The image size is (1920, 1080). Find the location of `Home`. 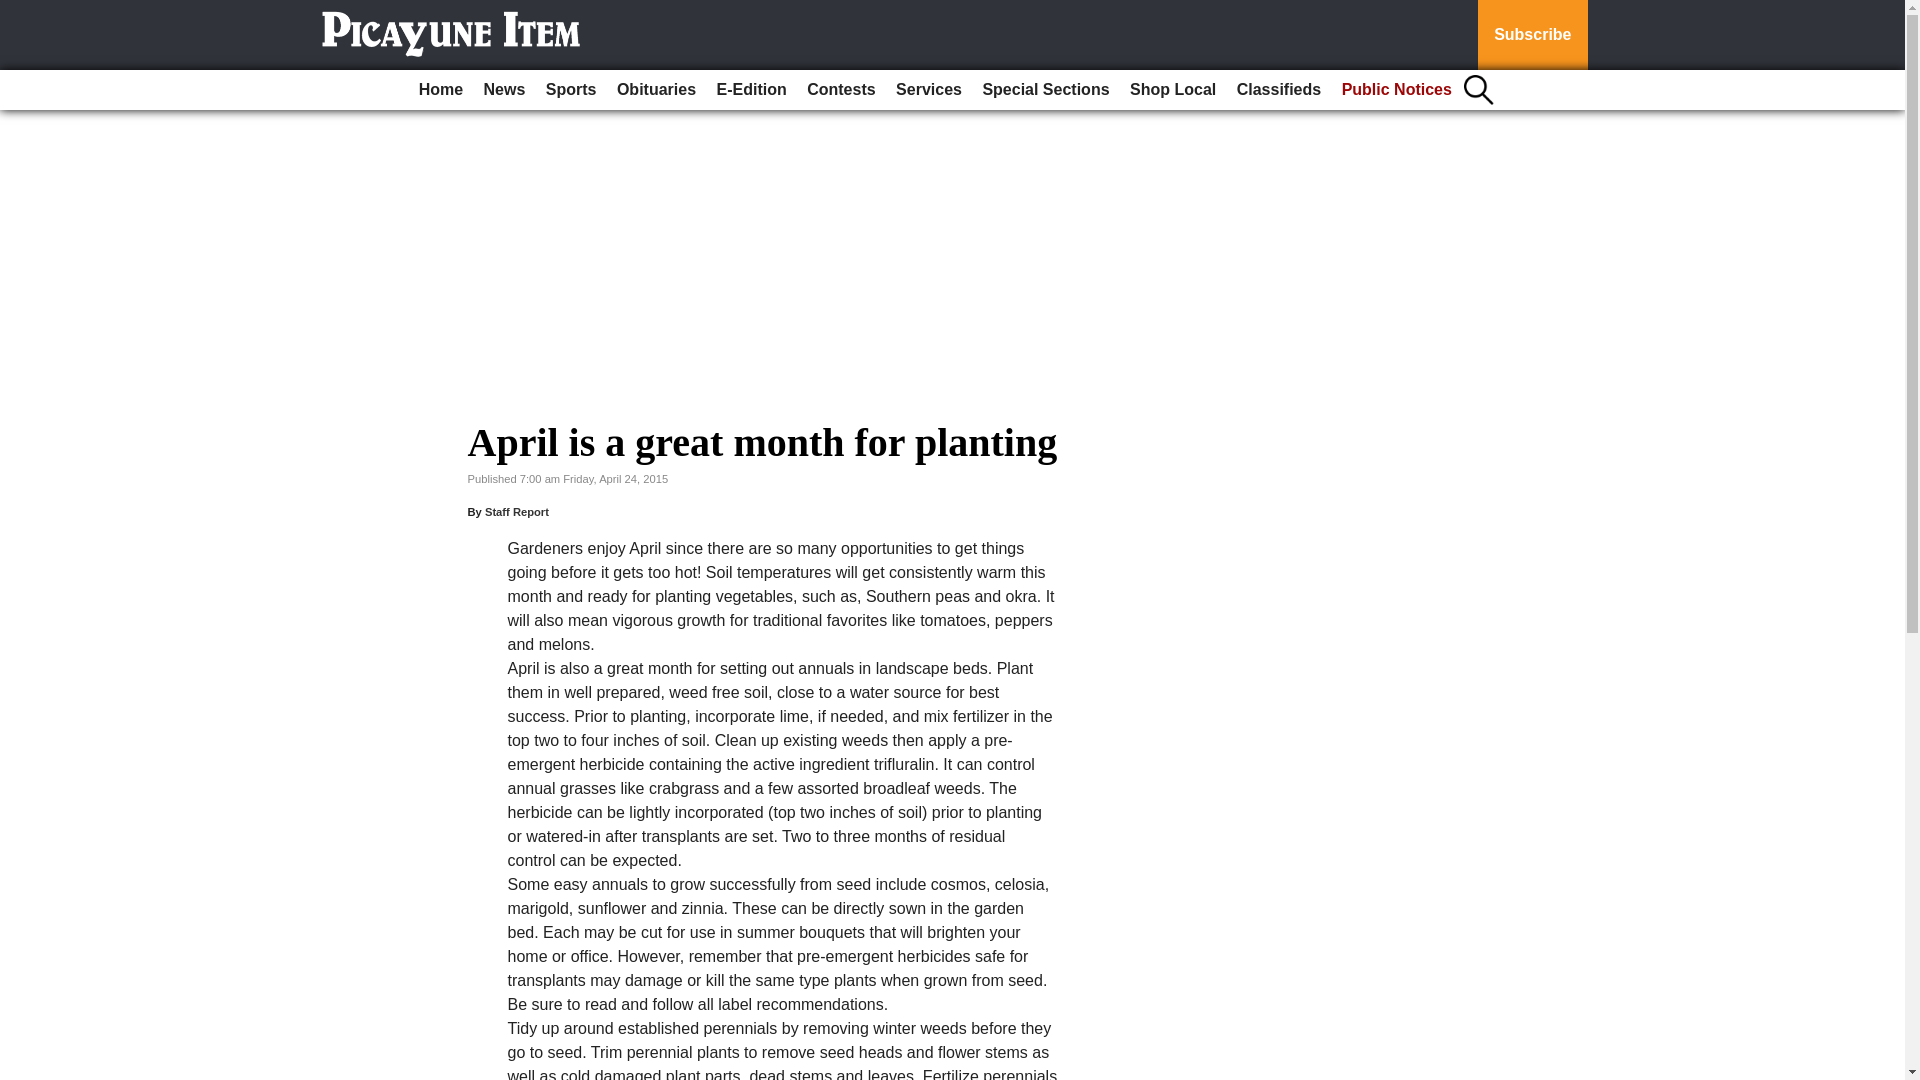

Home is located at coordinates (440, 90).